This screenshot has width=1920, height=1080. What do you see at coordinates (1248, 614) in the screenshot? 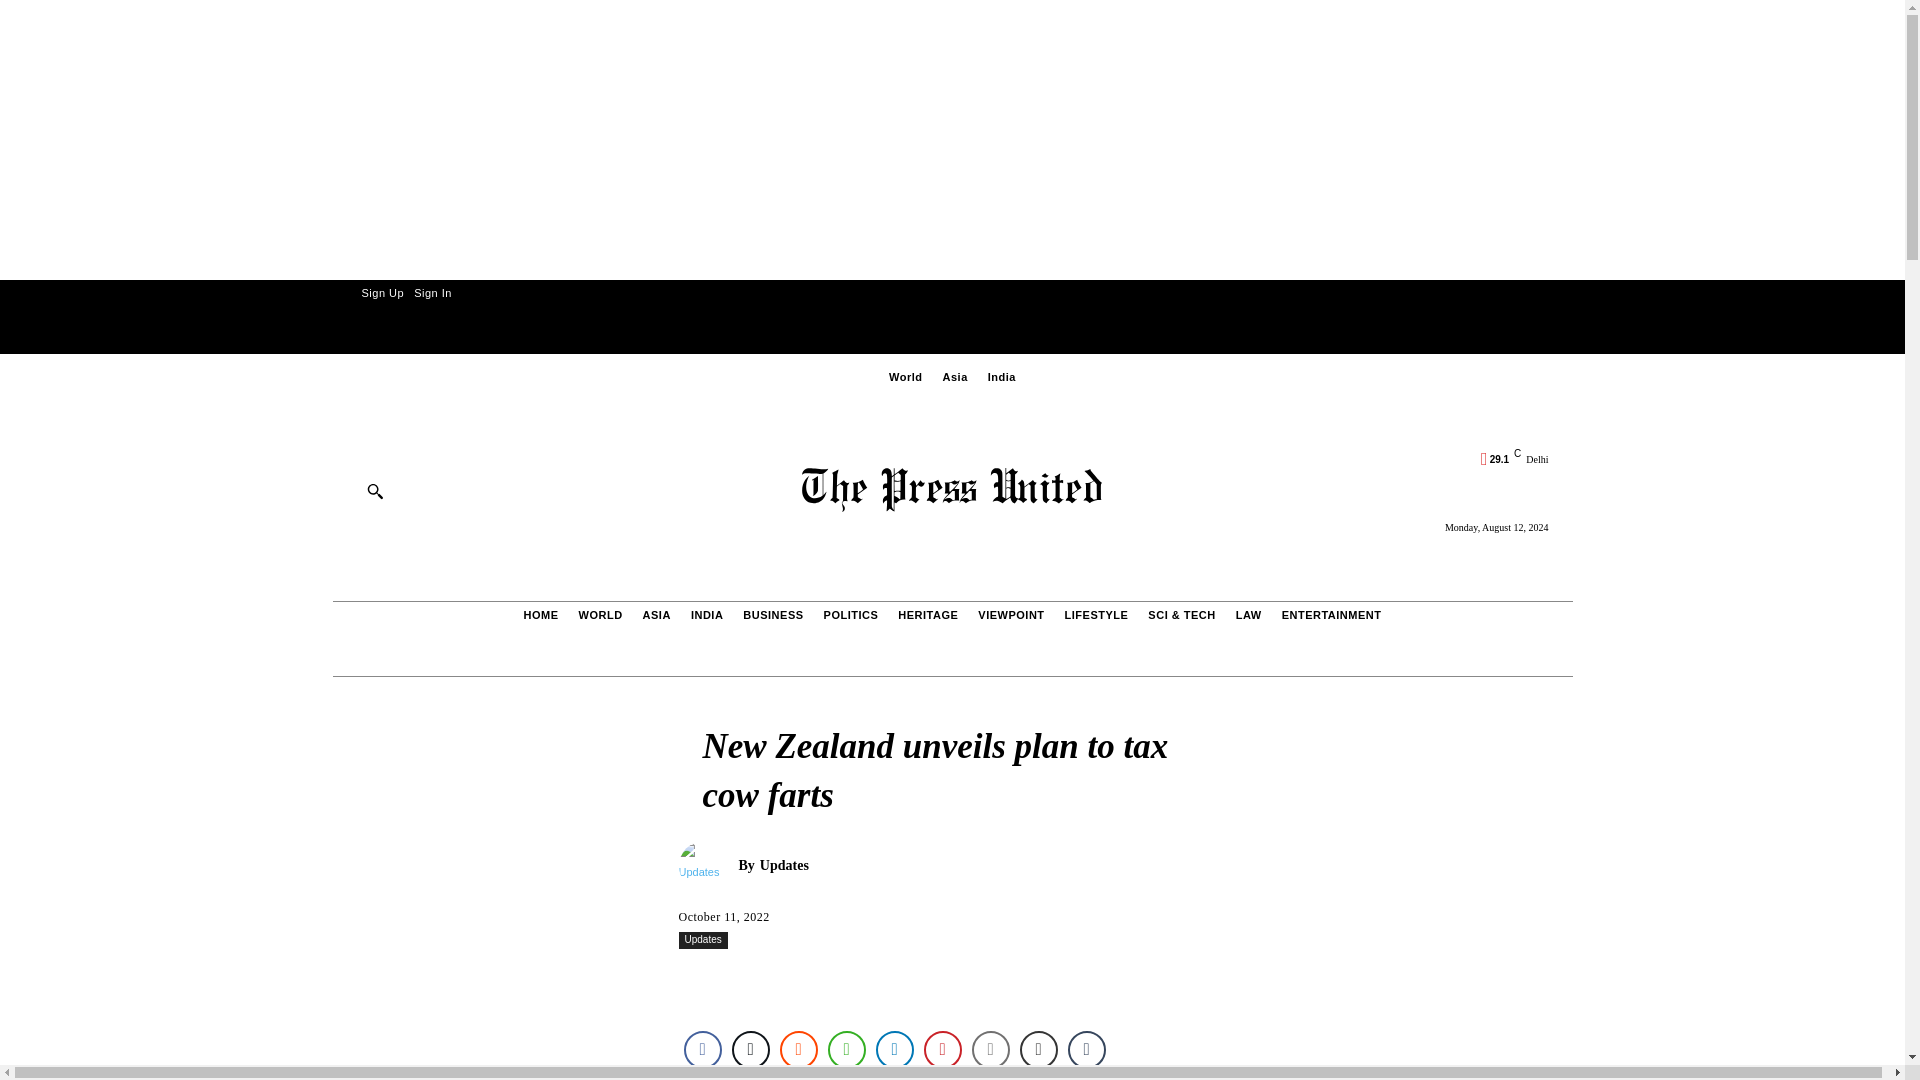
I see `LAW` at bounding box center [1248, 614].